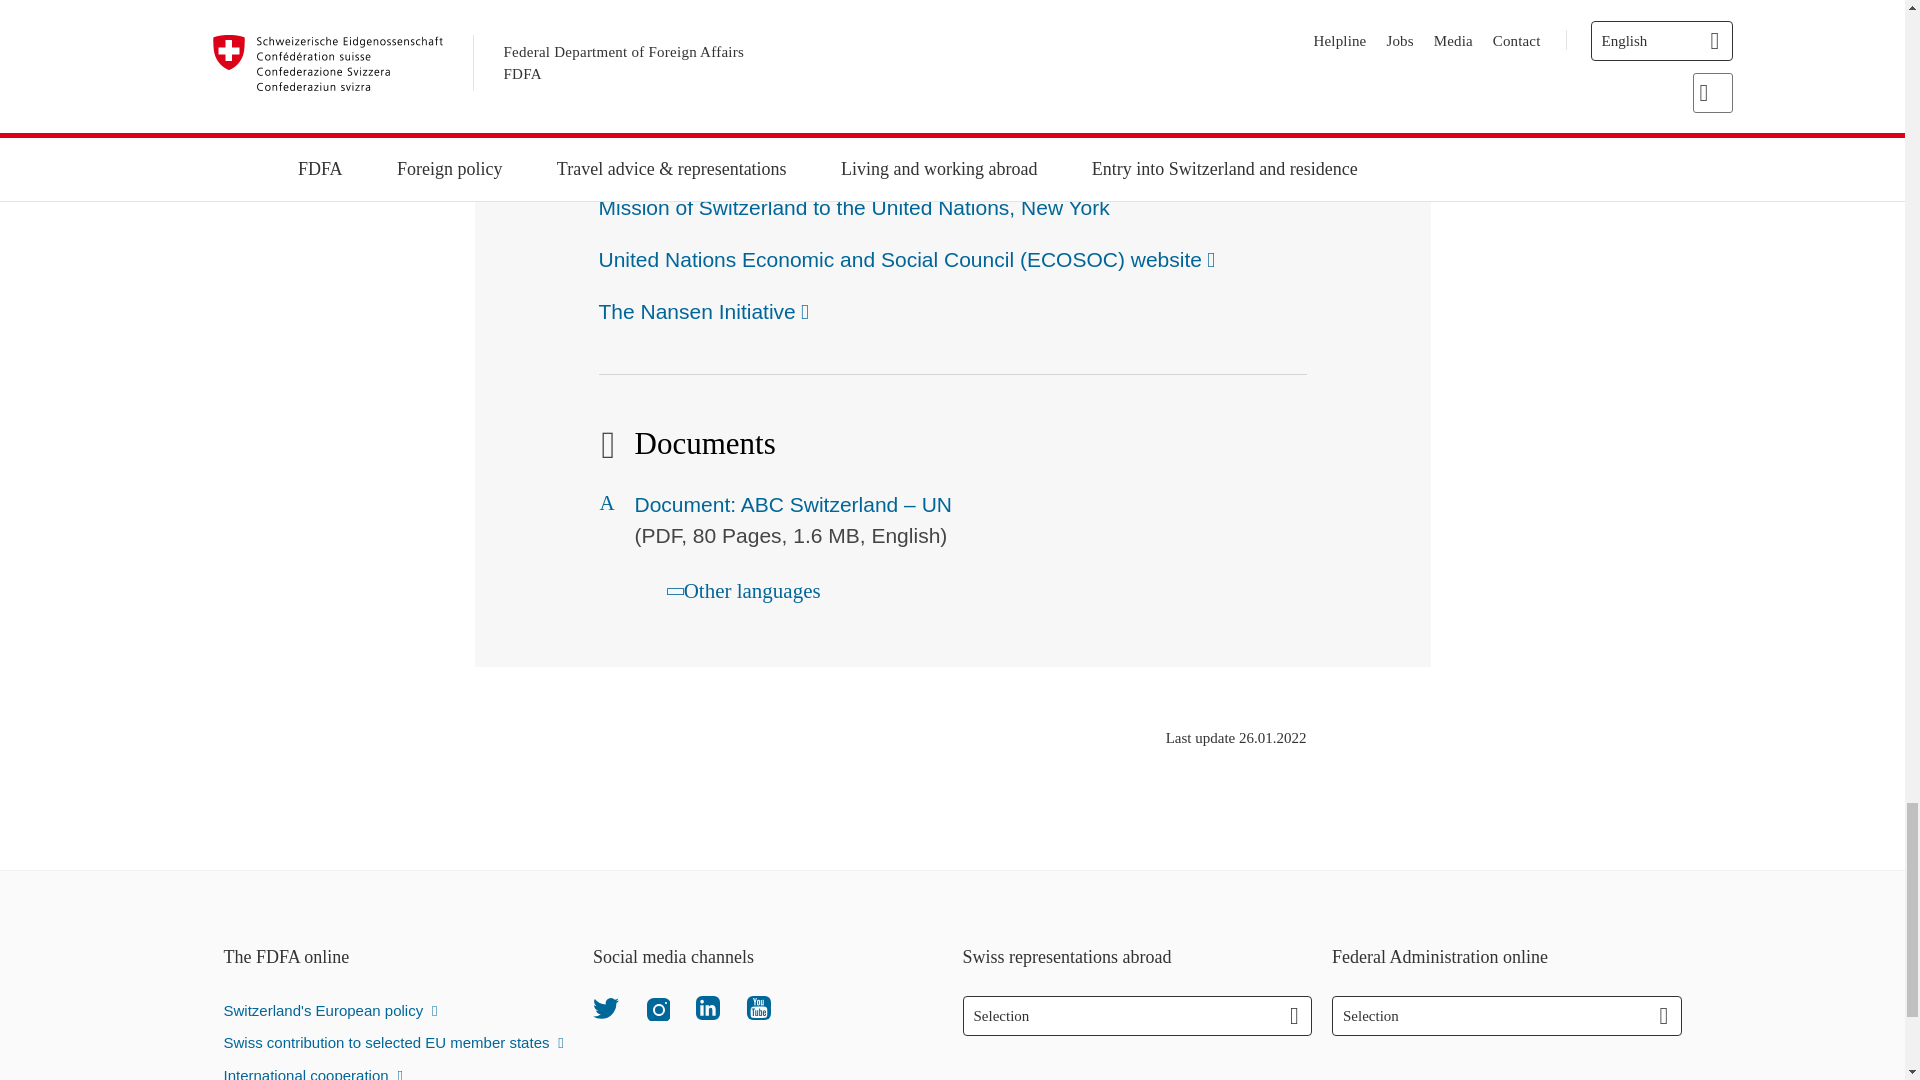 This screenshot has width=1920, height=1080. I want to click on Twitter, so click(606, 1007).